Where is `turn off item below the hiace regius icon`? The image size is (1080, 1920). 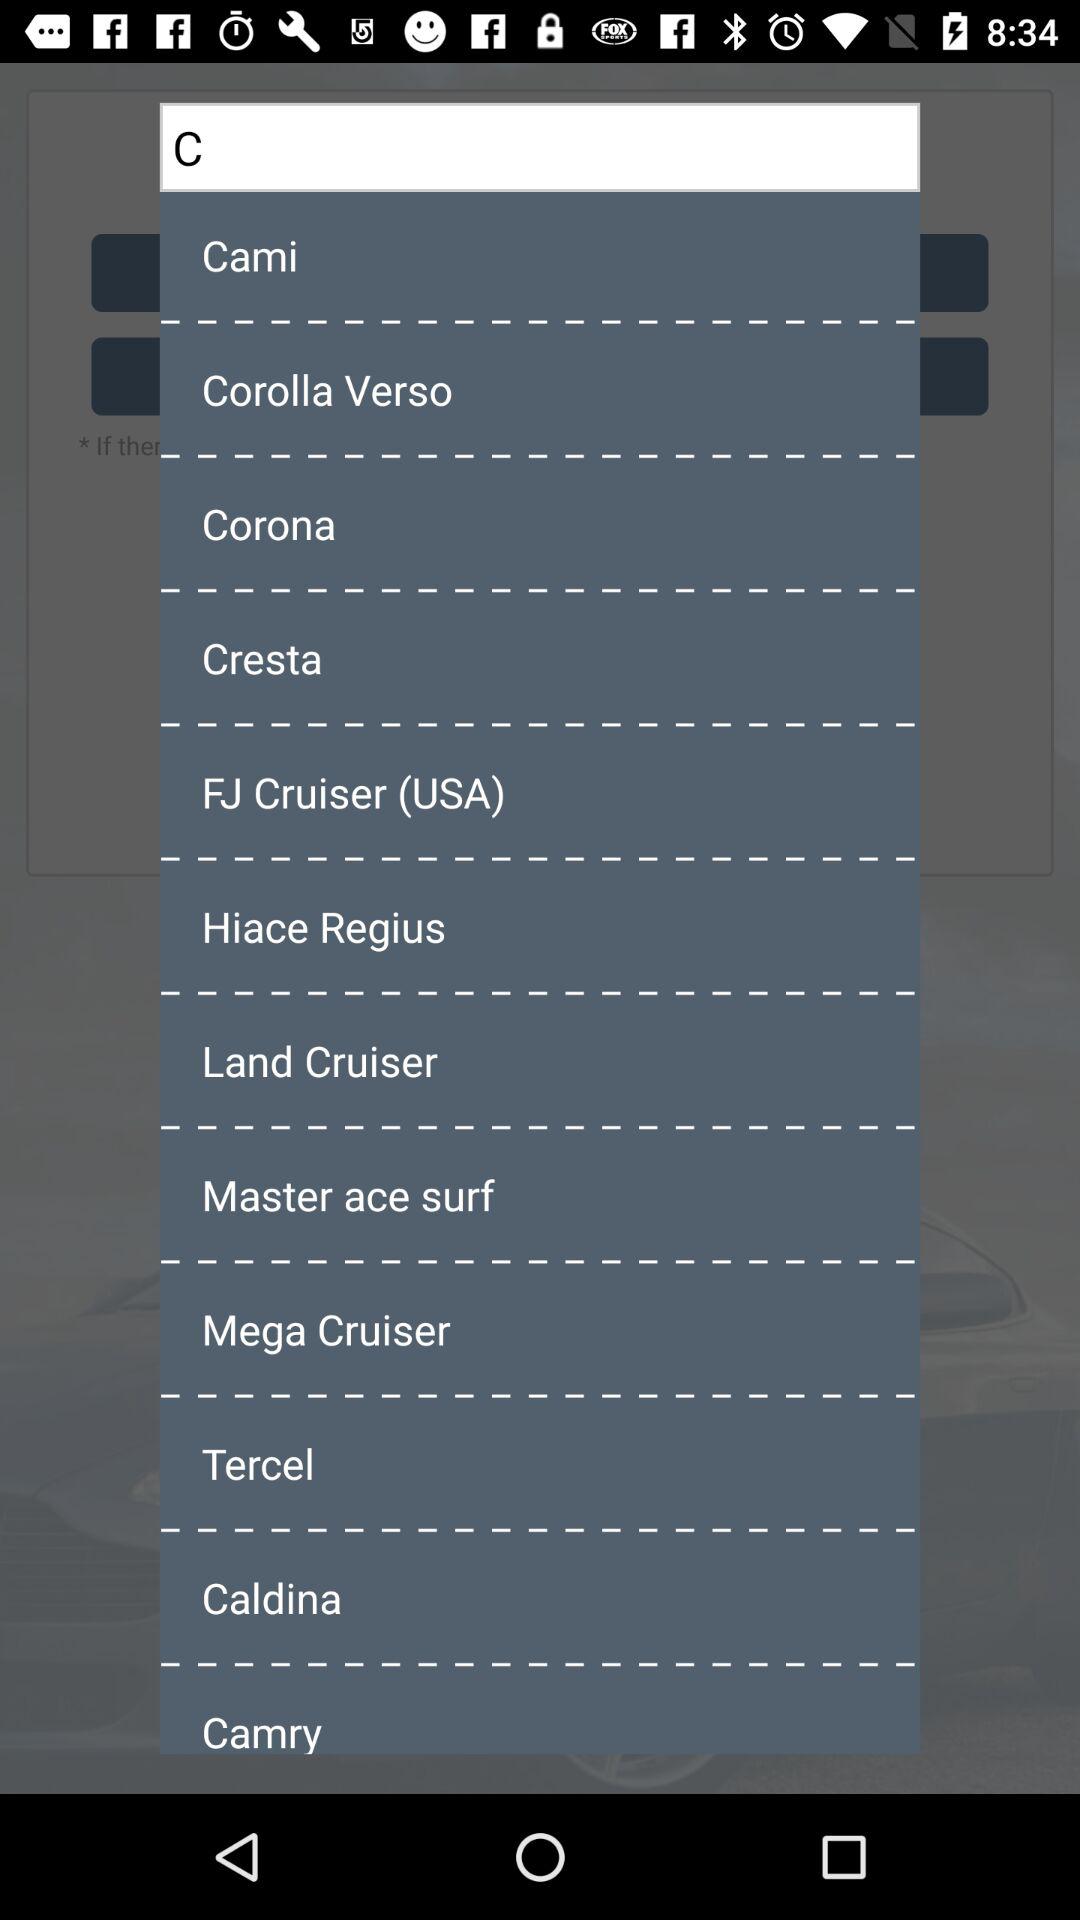 turn off item below the hiace regius icon is located at coordinates (540, 1060).